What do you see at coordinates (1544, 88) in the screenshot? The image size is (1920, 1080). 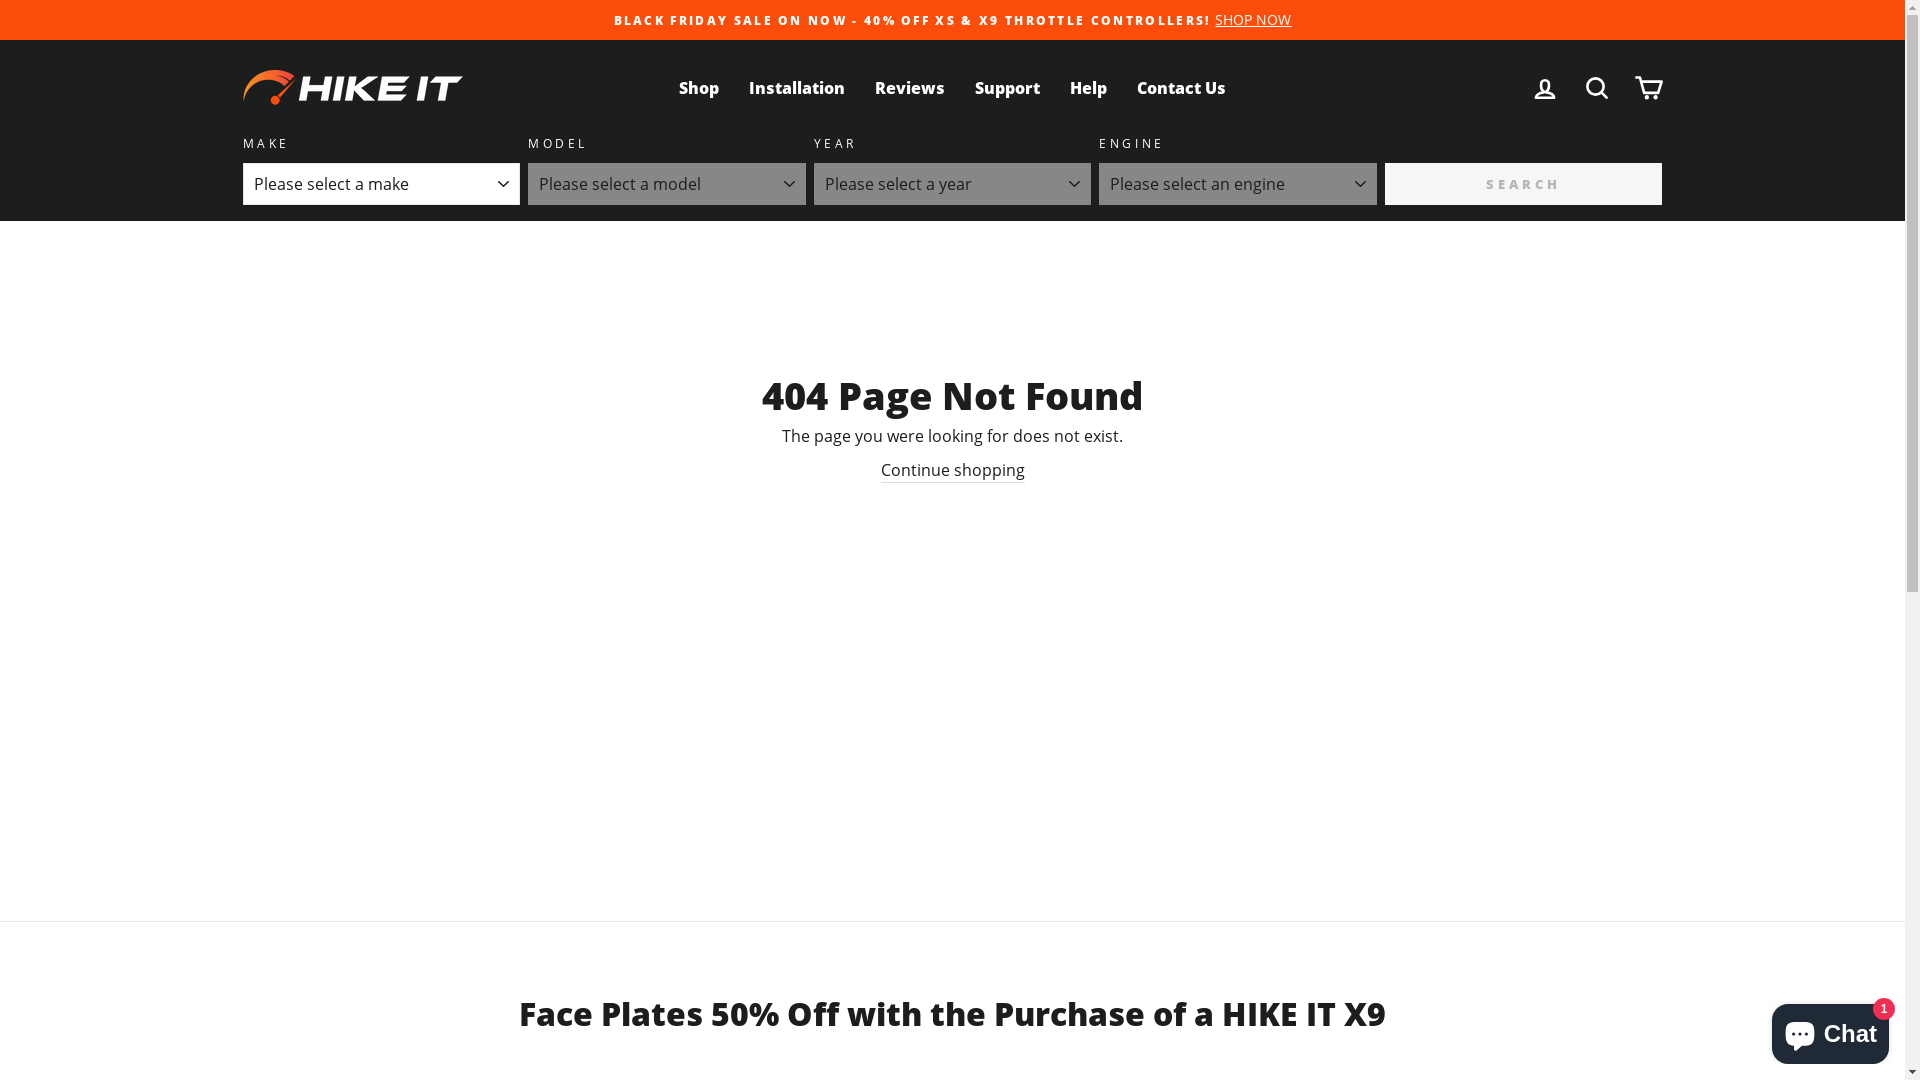 I see `Log in` at bounding box center [1544, 88].